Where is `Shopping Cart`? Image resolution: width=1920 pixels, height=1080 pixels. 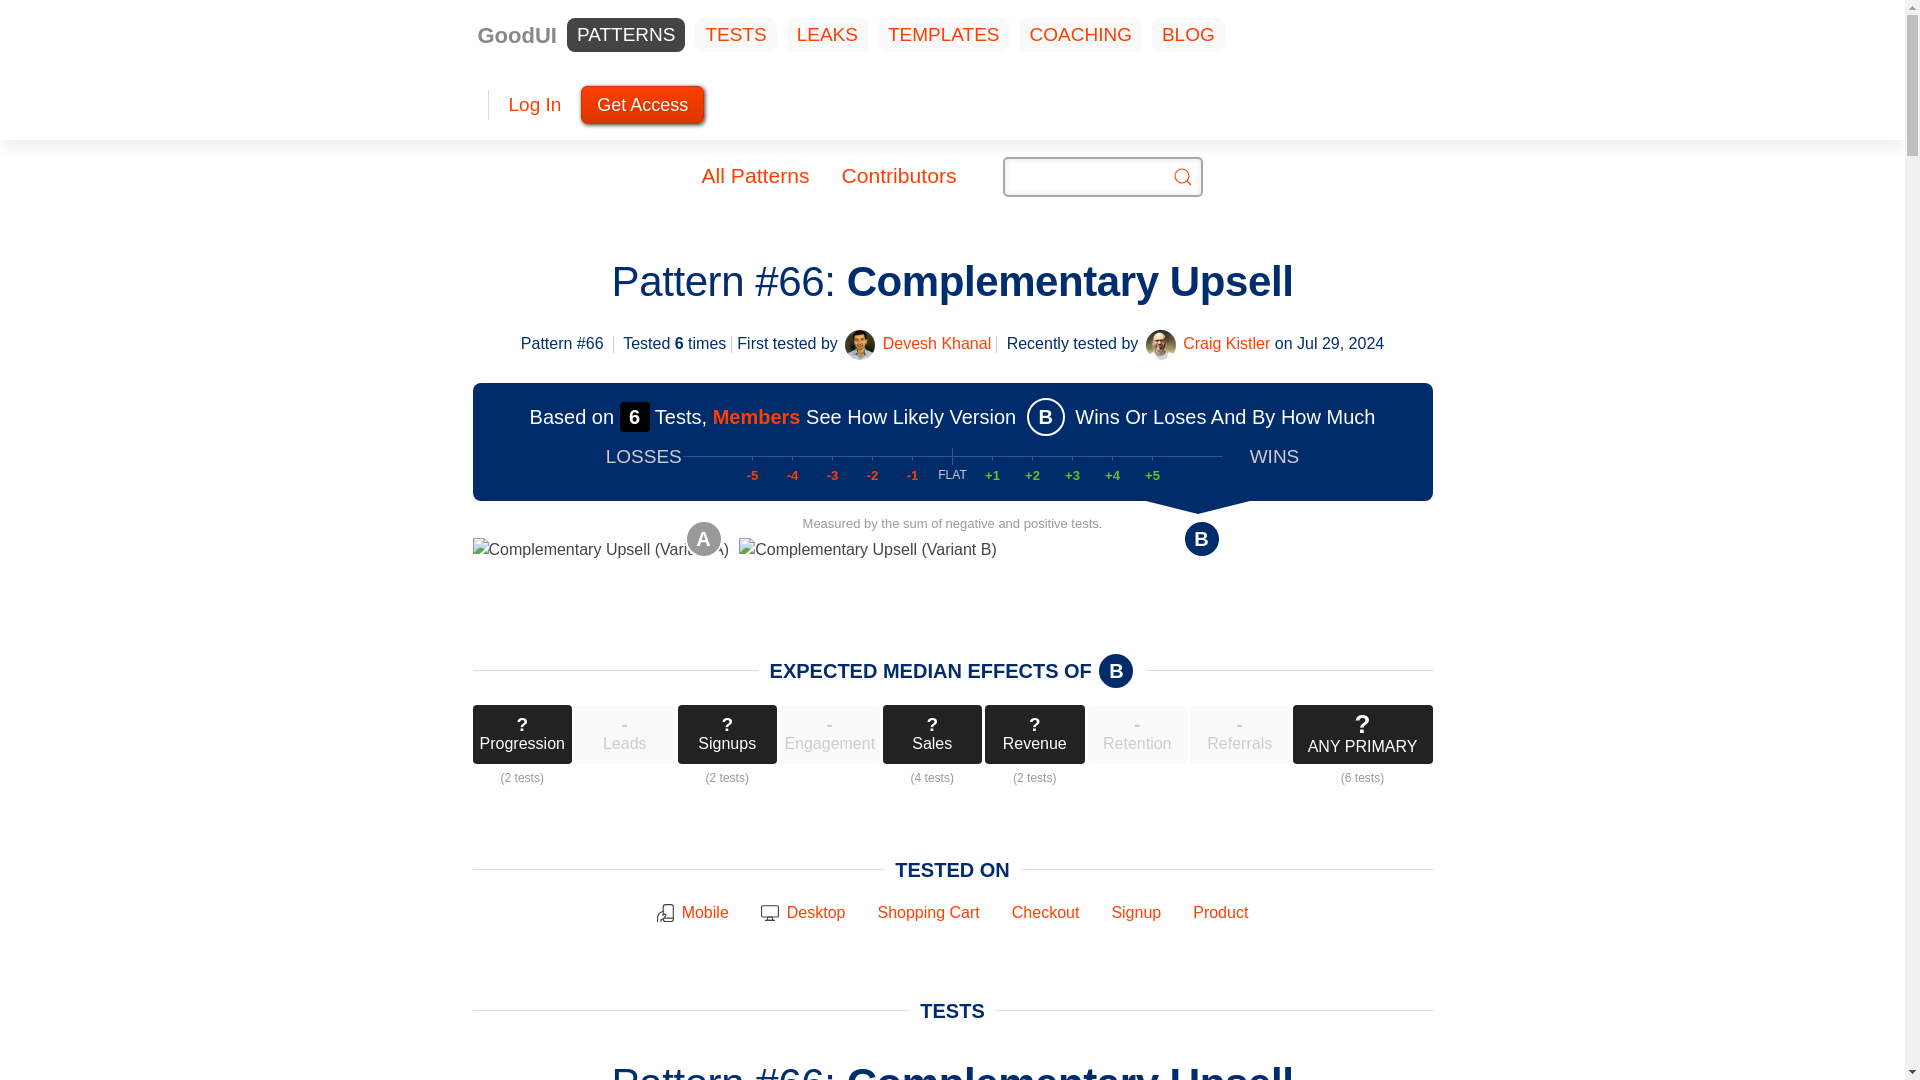 Shopping Cart is located at coordinates (928, 912).